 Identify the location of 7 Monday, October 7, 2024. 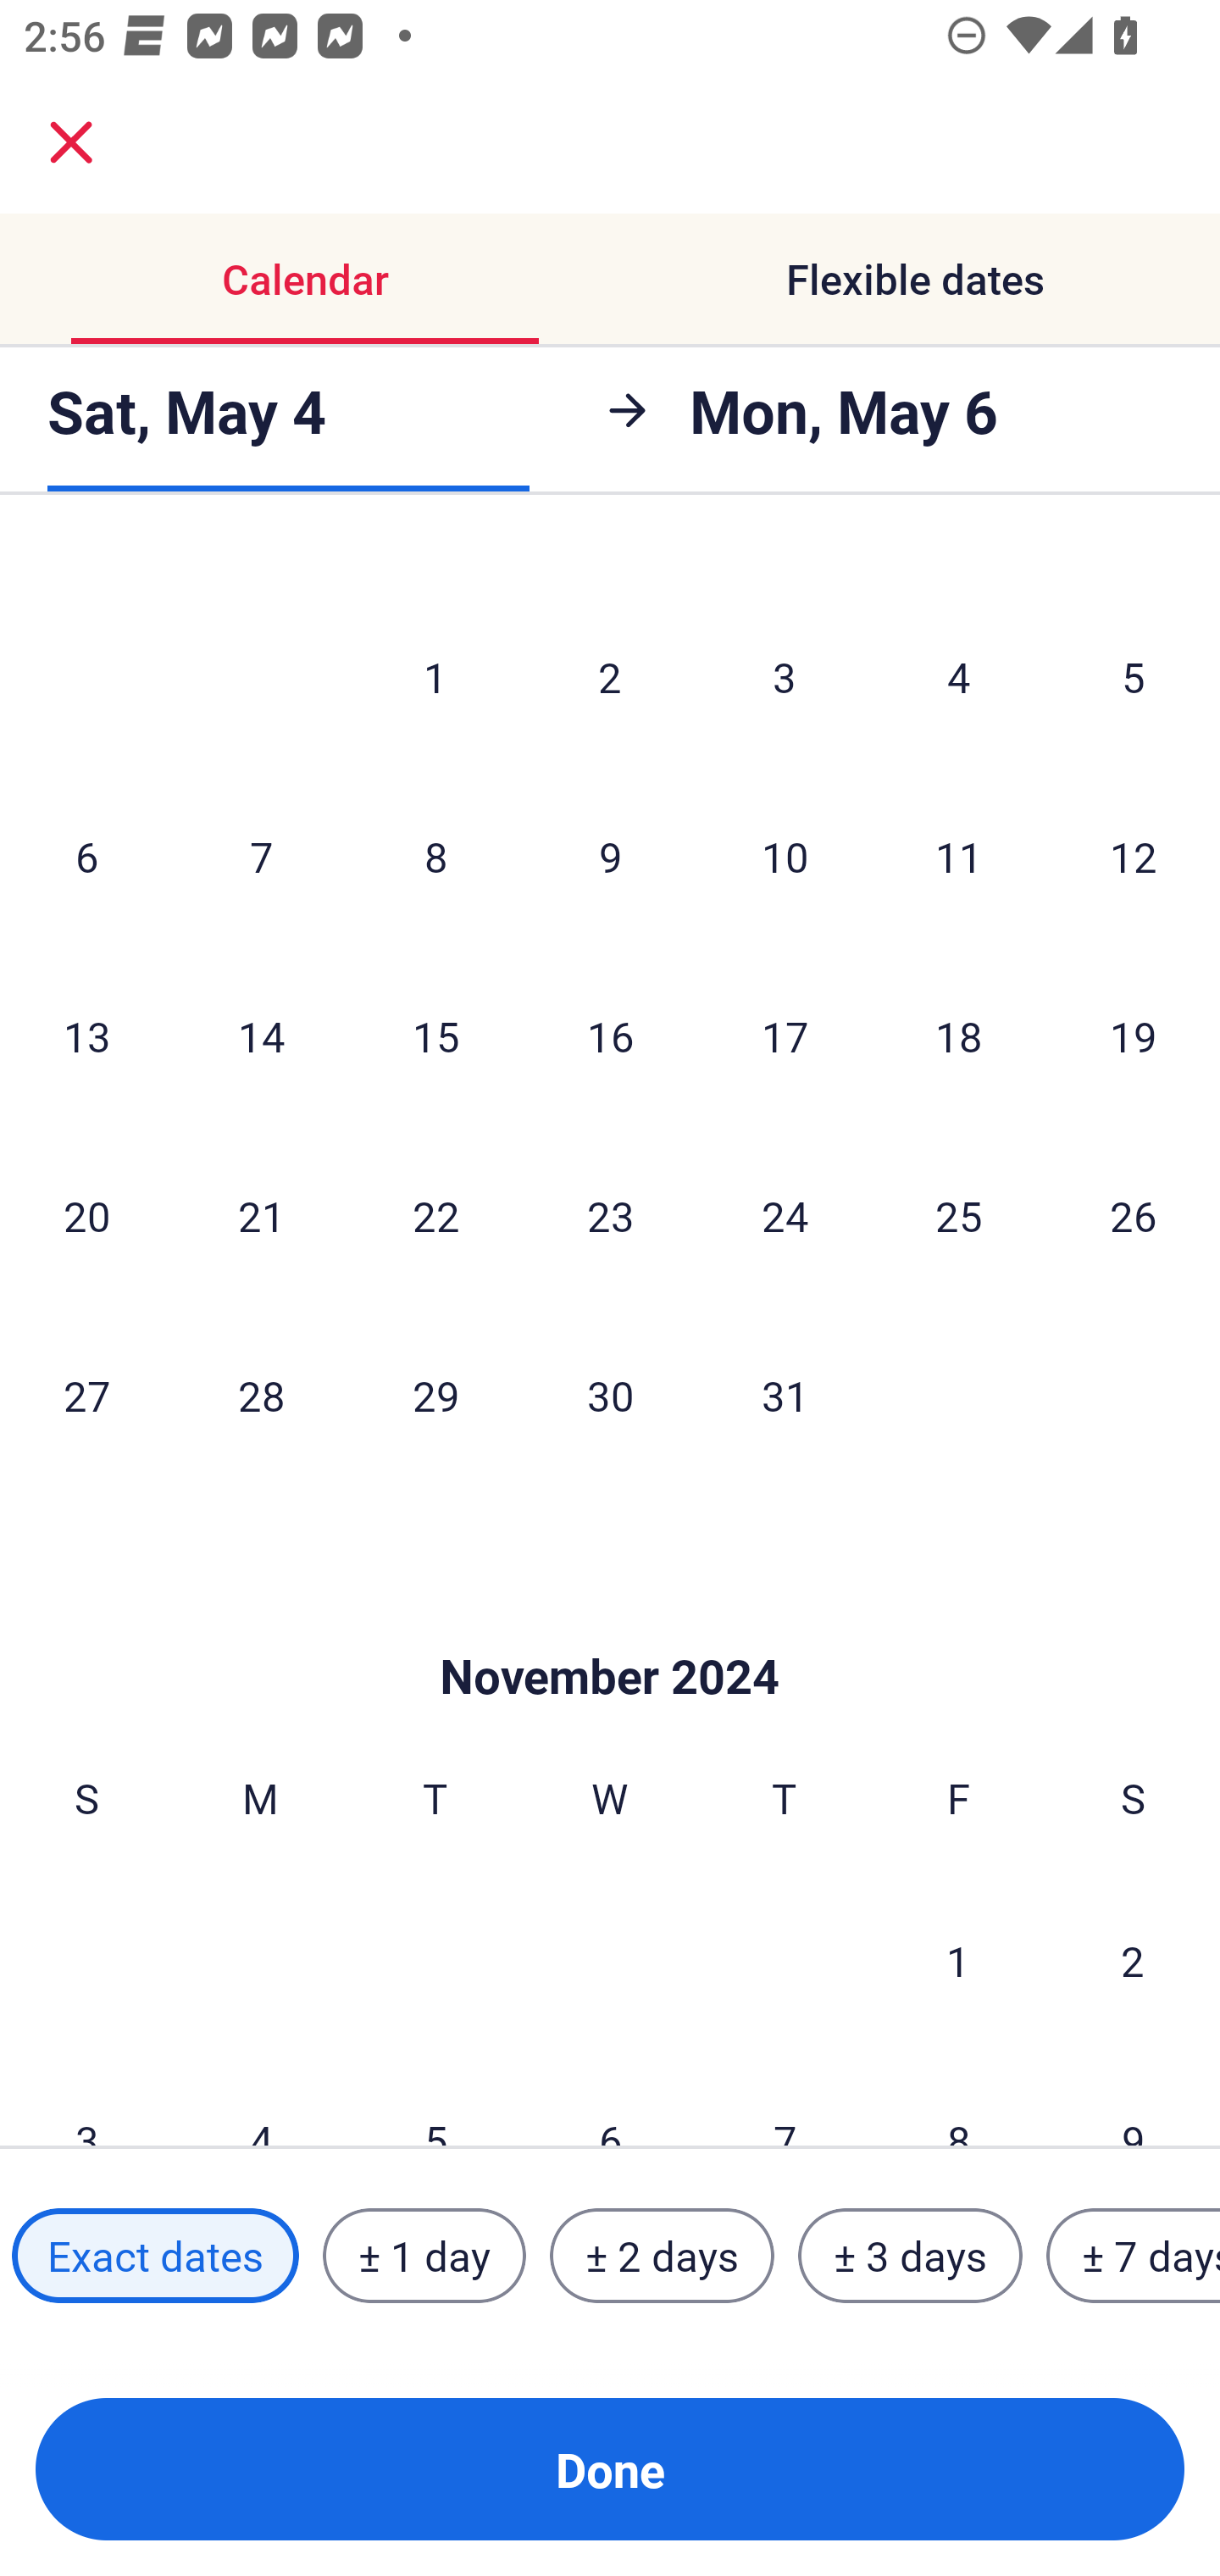
(261, 856).